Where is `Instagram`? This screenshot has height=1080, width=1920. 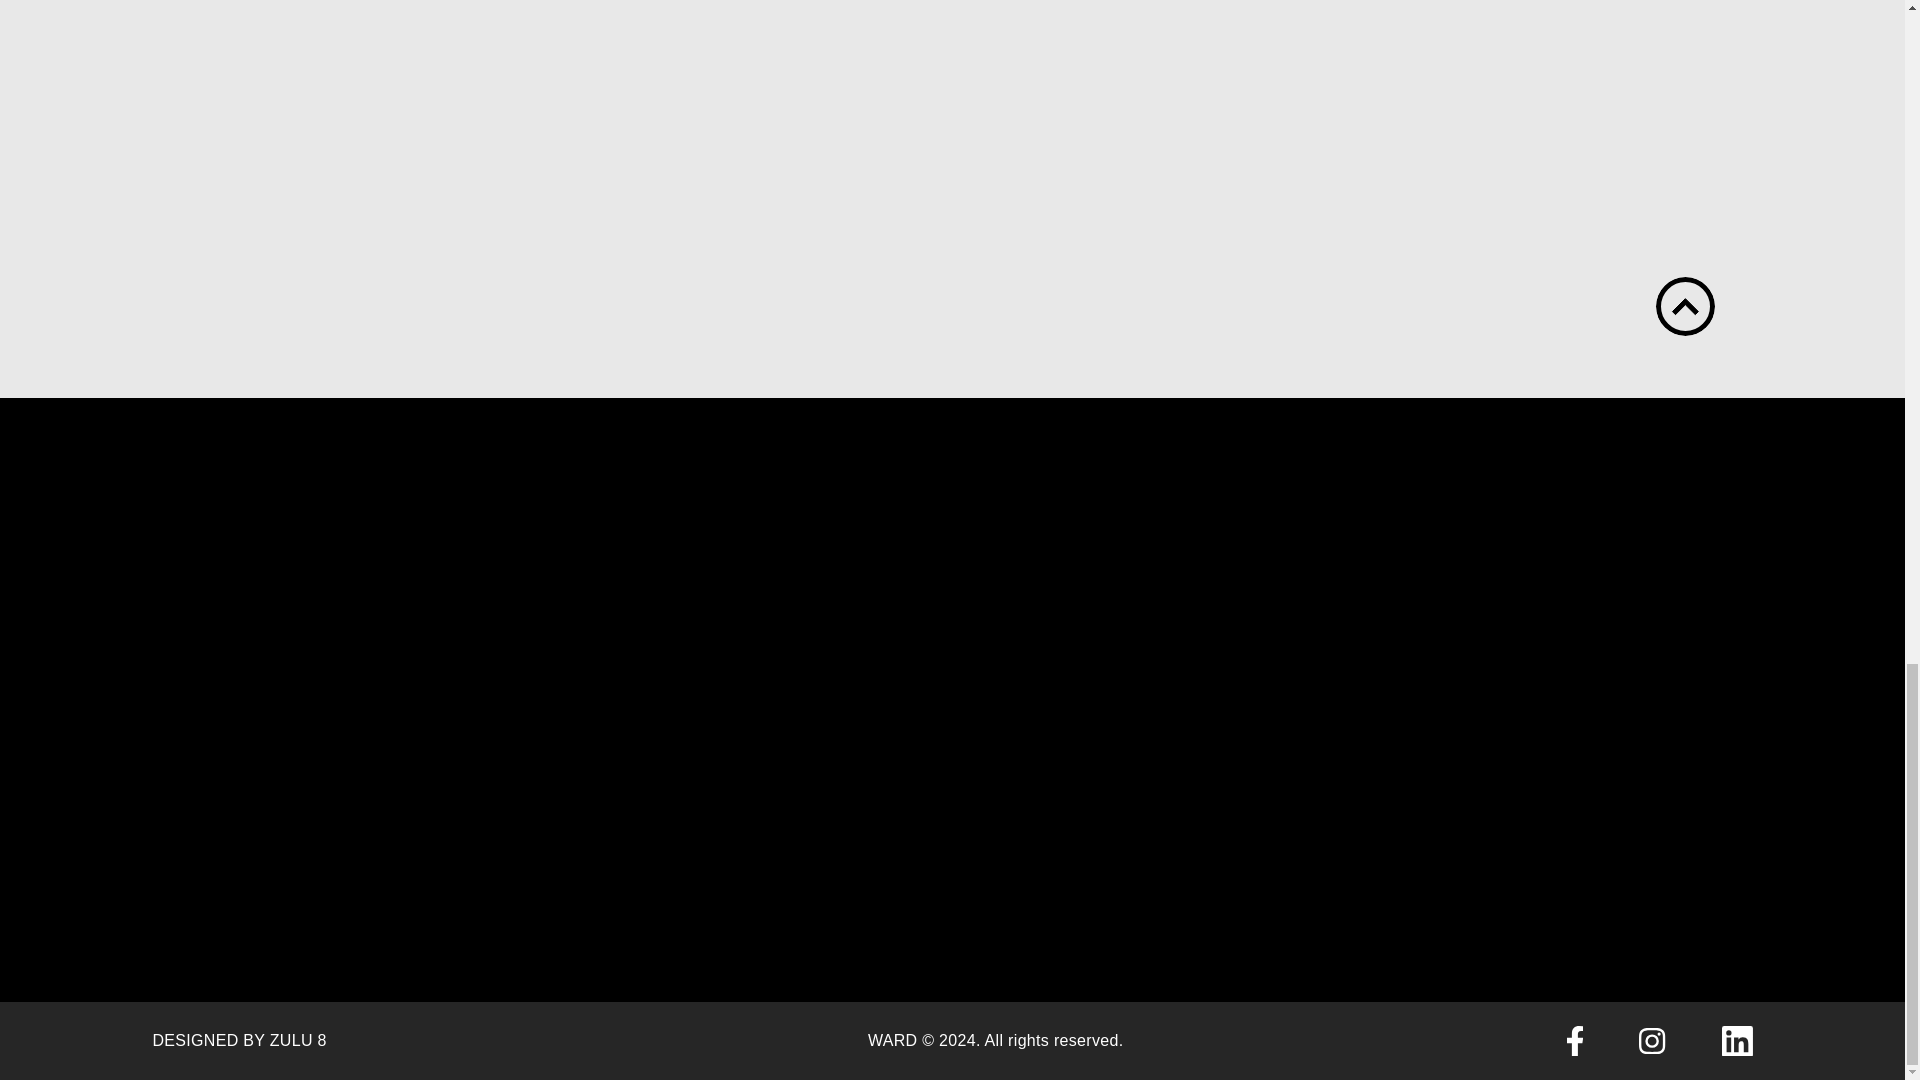
Instagram is located at coordinates (1652, 1041).